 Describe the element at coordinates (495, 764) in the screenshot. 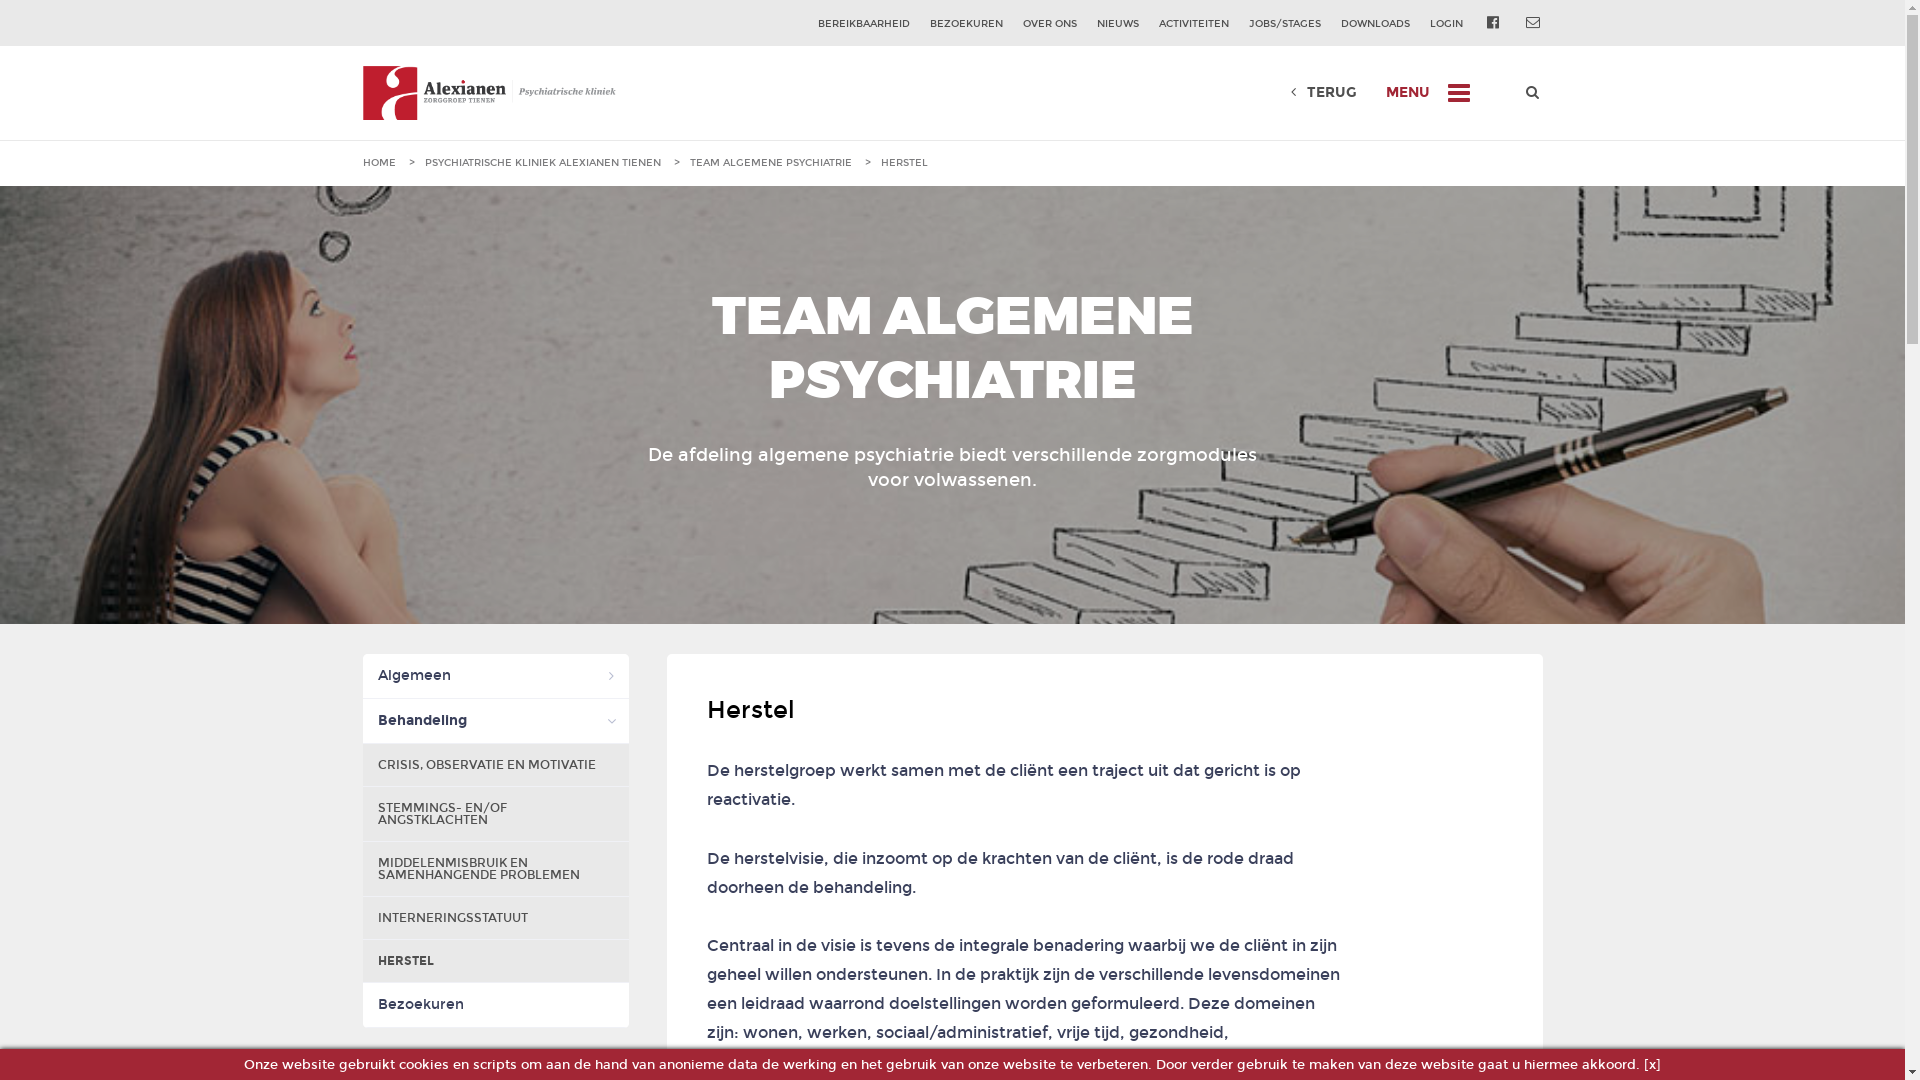

I see `AFDELINGSLEIDING` at that location.